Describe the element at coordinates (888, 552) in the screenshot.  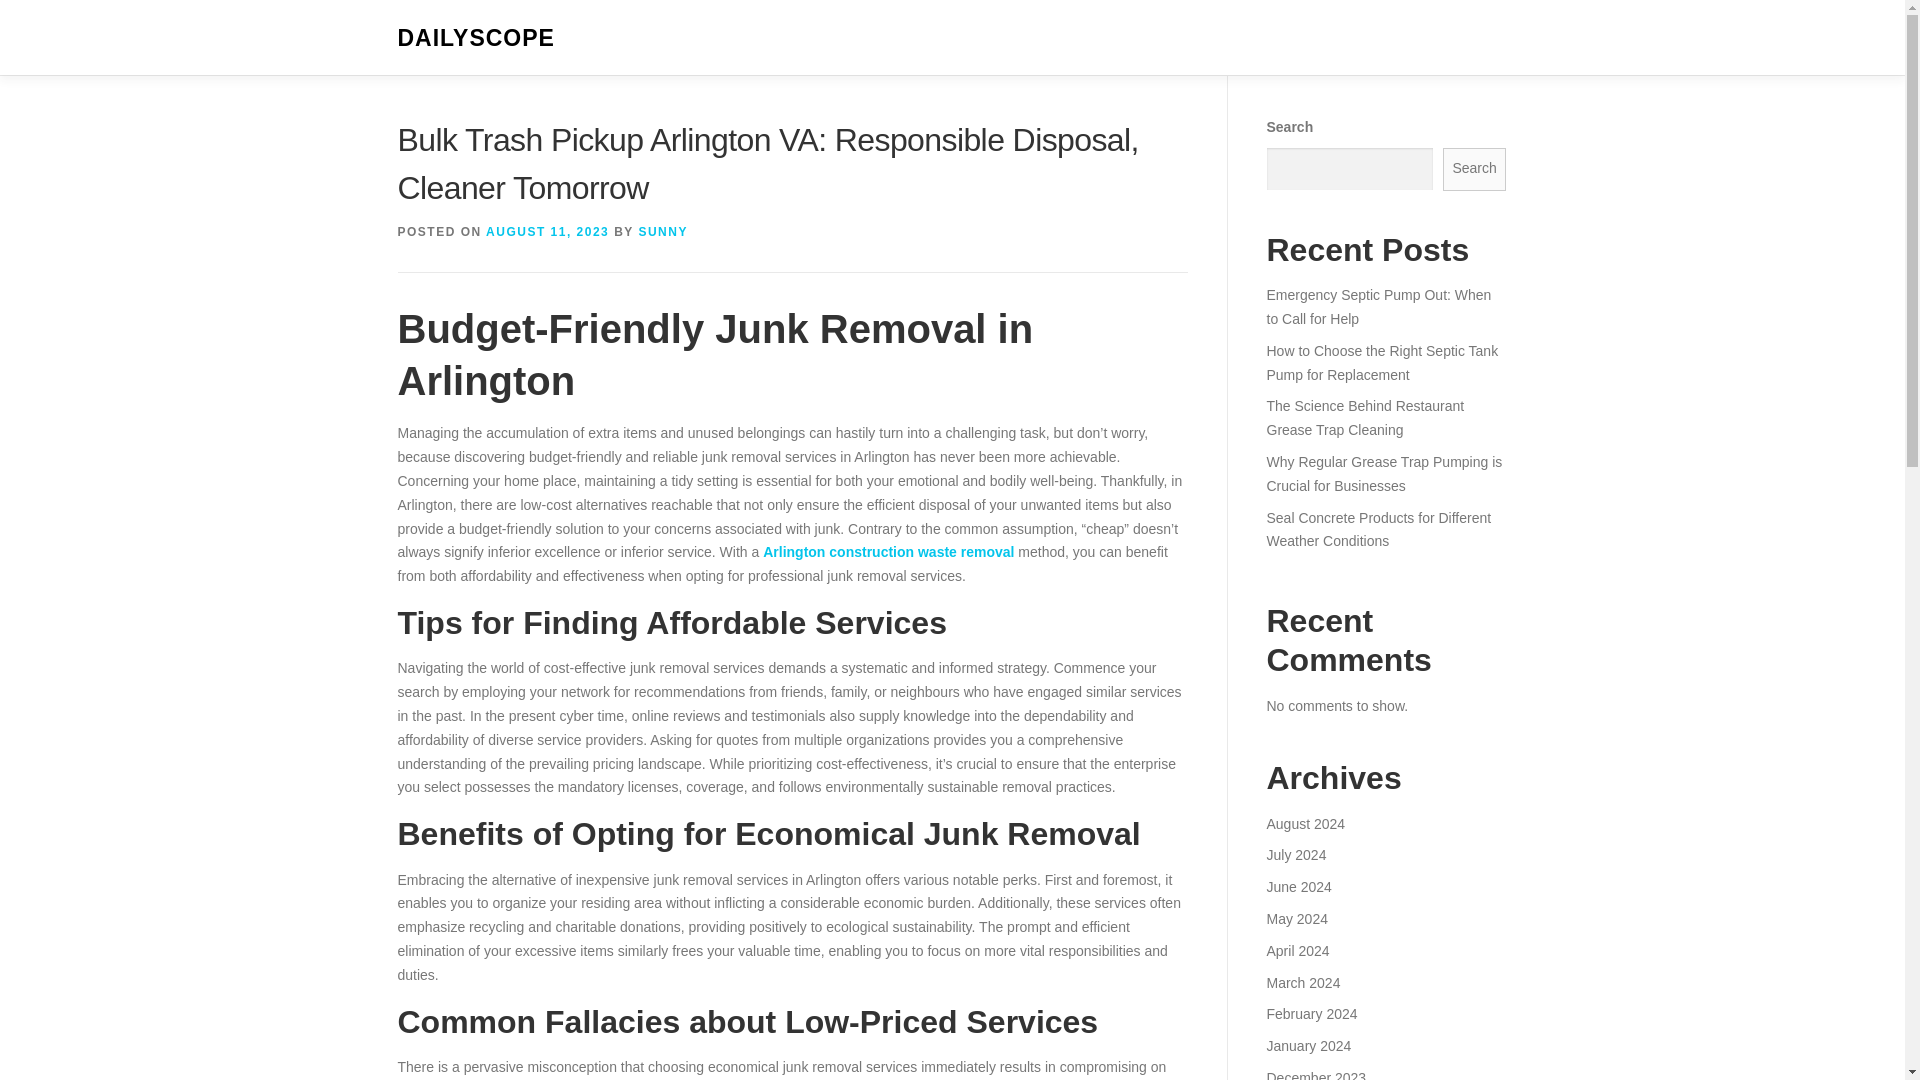
I see `Arlington construction waste removal` at that location.